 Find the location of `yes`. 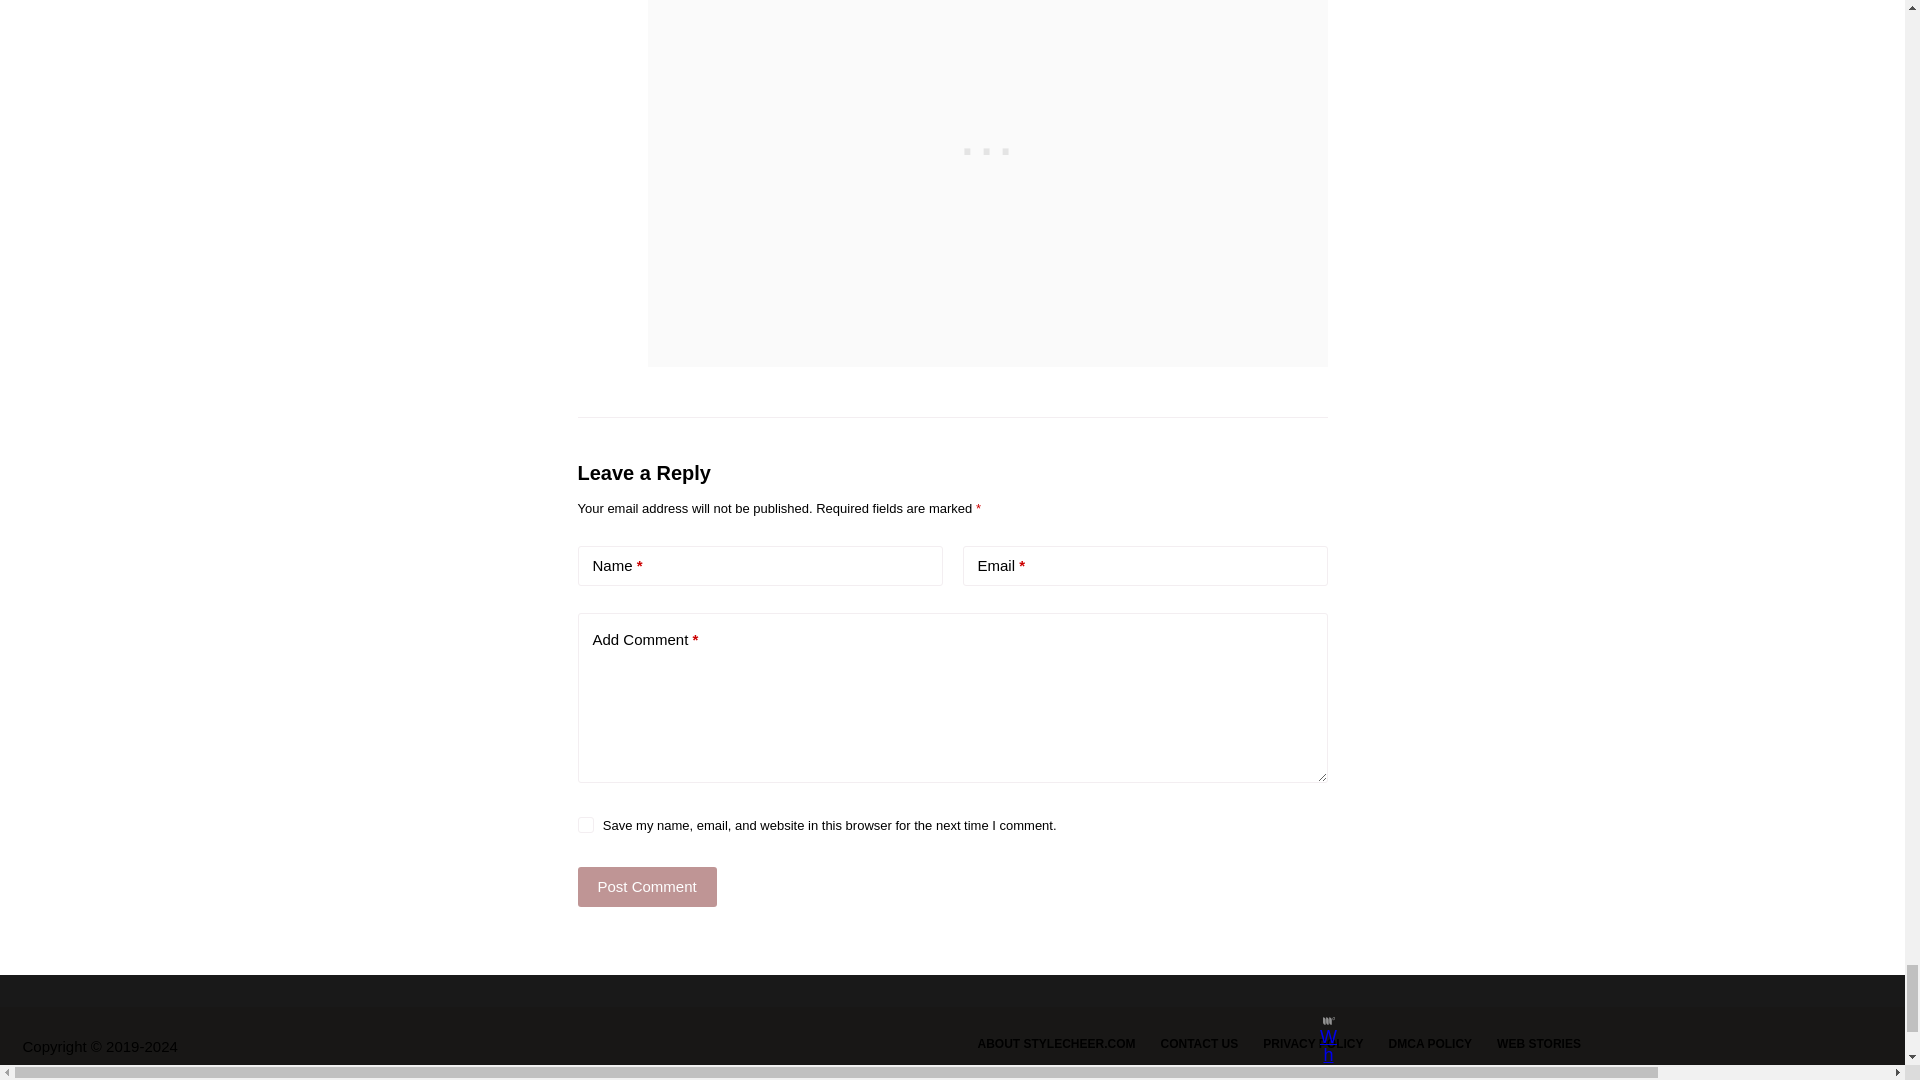

yes is located at coordinates (585, 824).